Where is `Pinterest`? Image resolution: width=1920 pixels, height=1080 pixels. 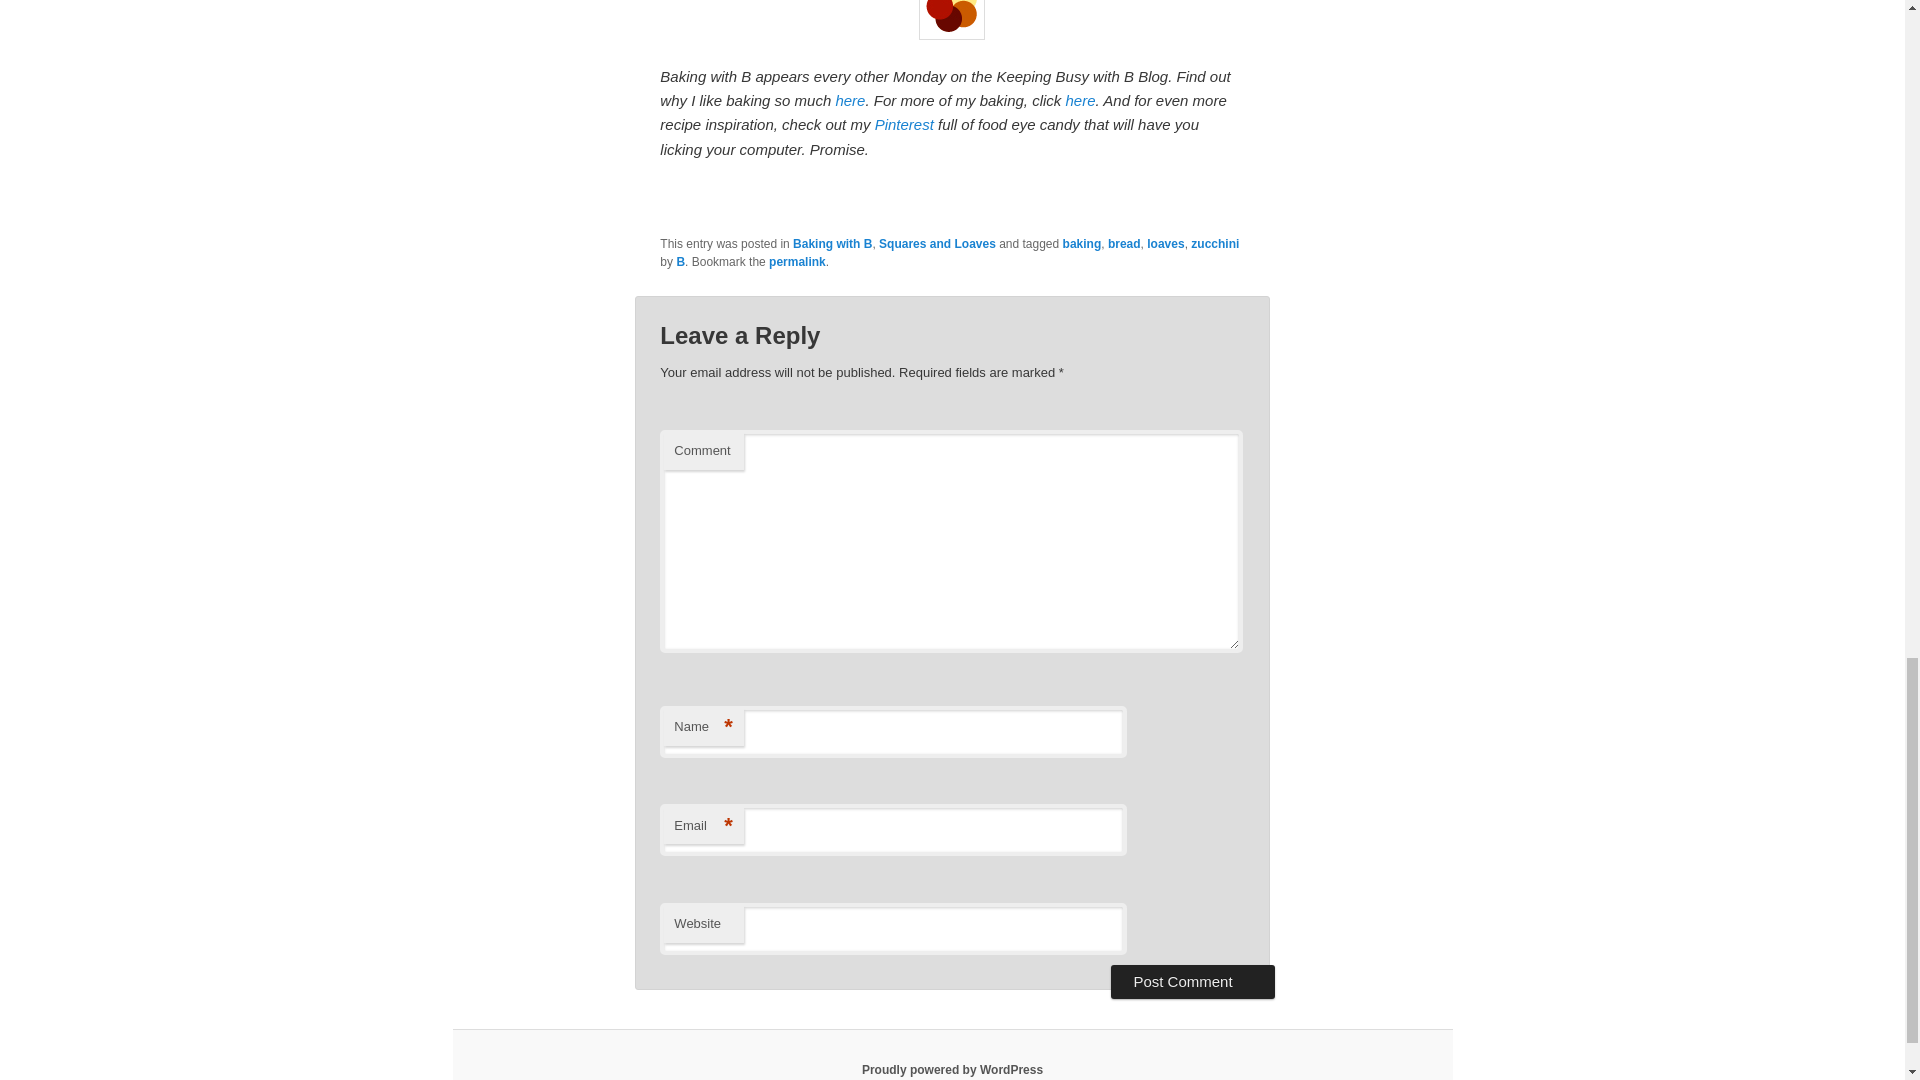
Pinterest is located at coordinates (904, 124).